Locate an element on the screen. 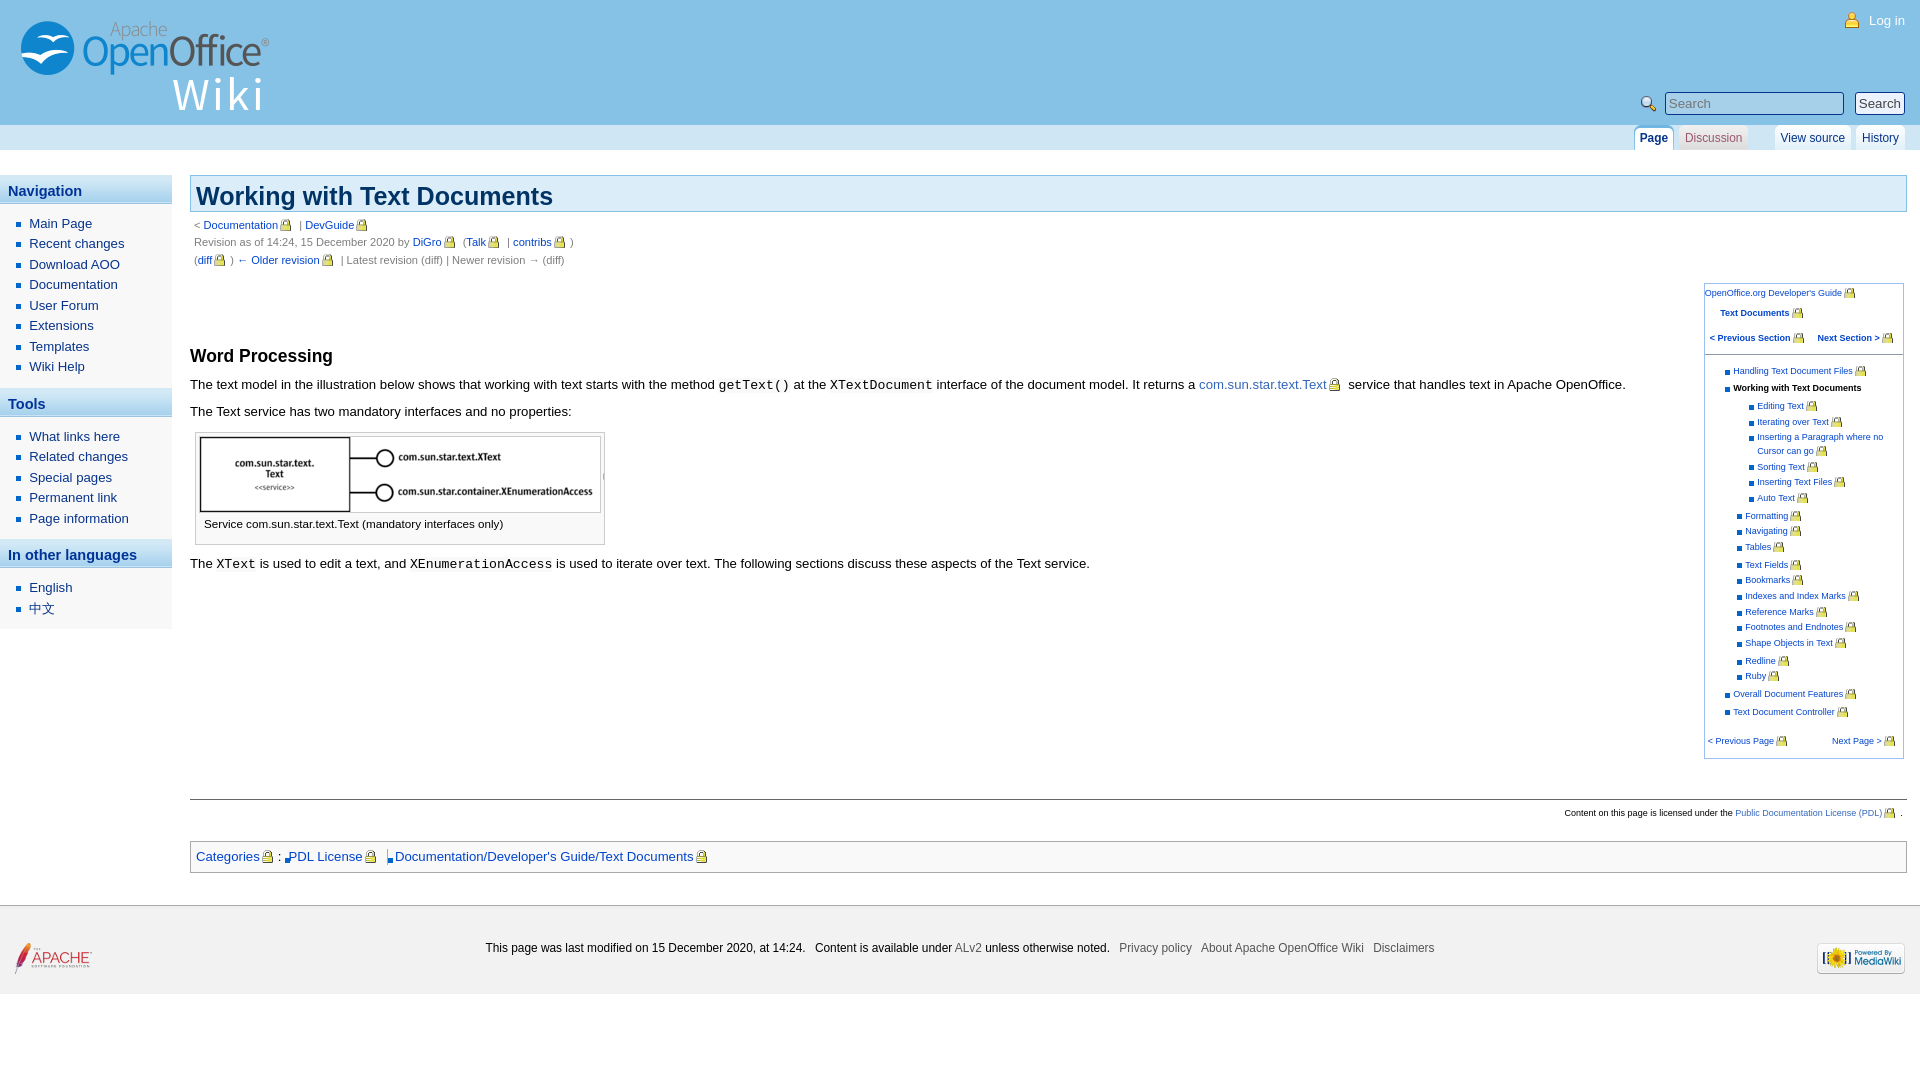  Navigating is located at coordinates (1774, 530).